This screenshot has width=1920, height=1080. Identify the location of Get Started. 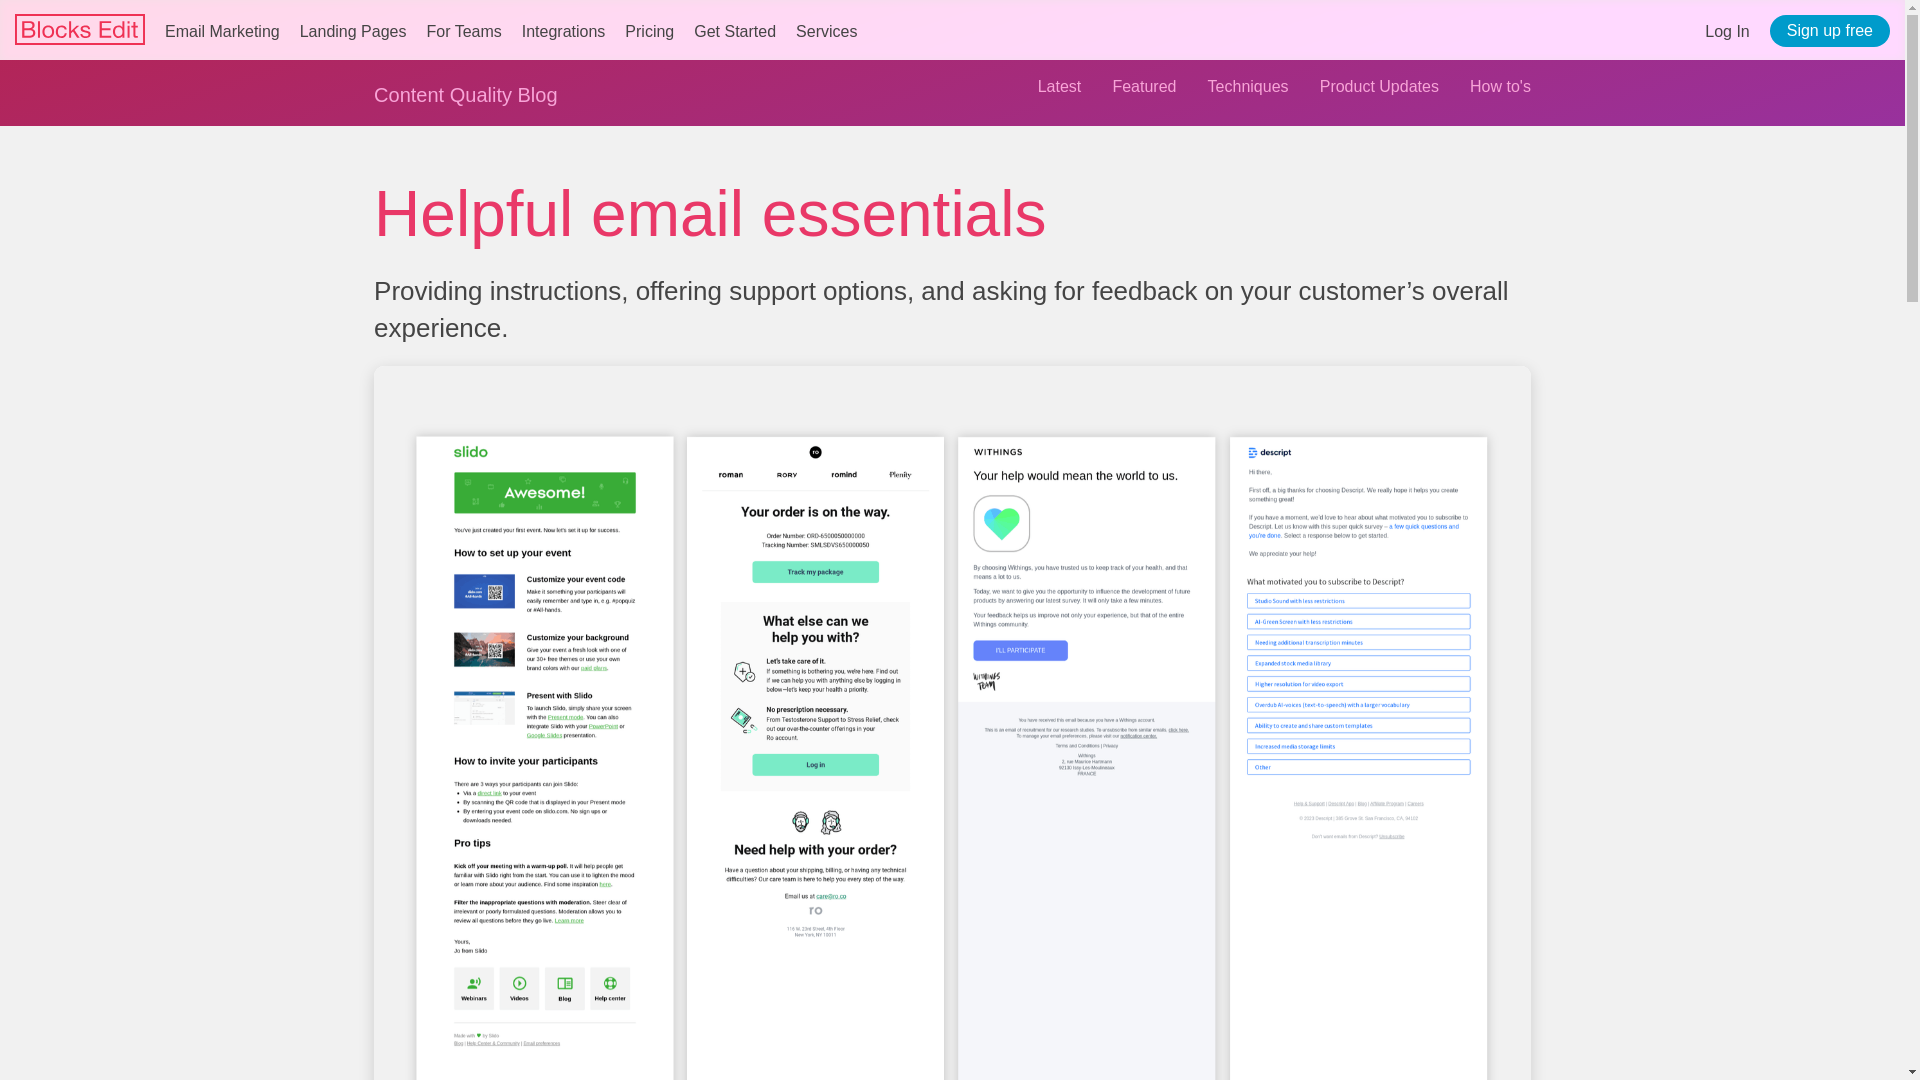
(734, 30).